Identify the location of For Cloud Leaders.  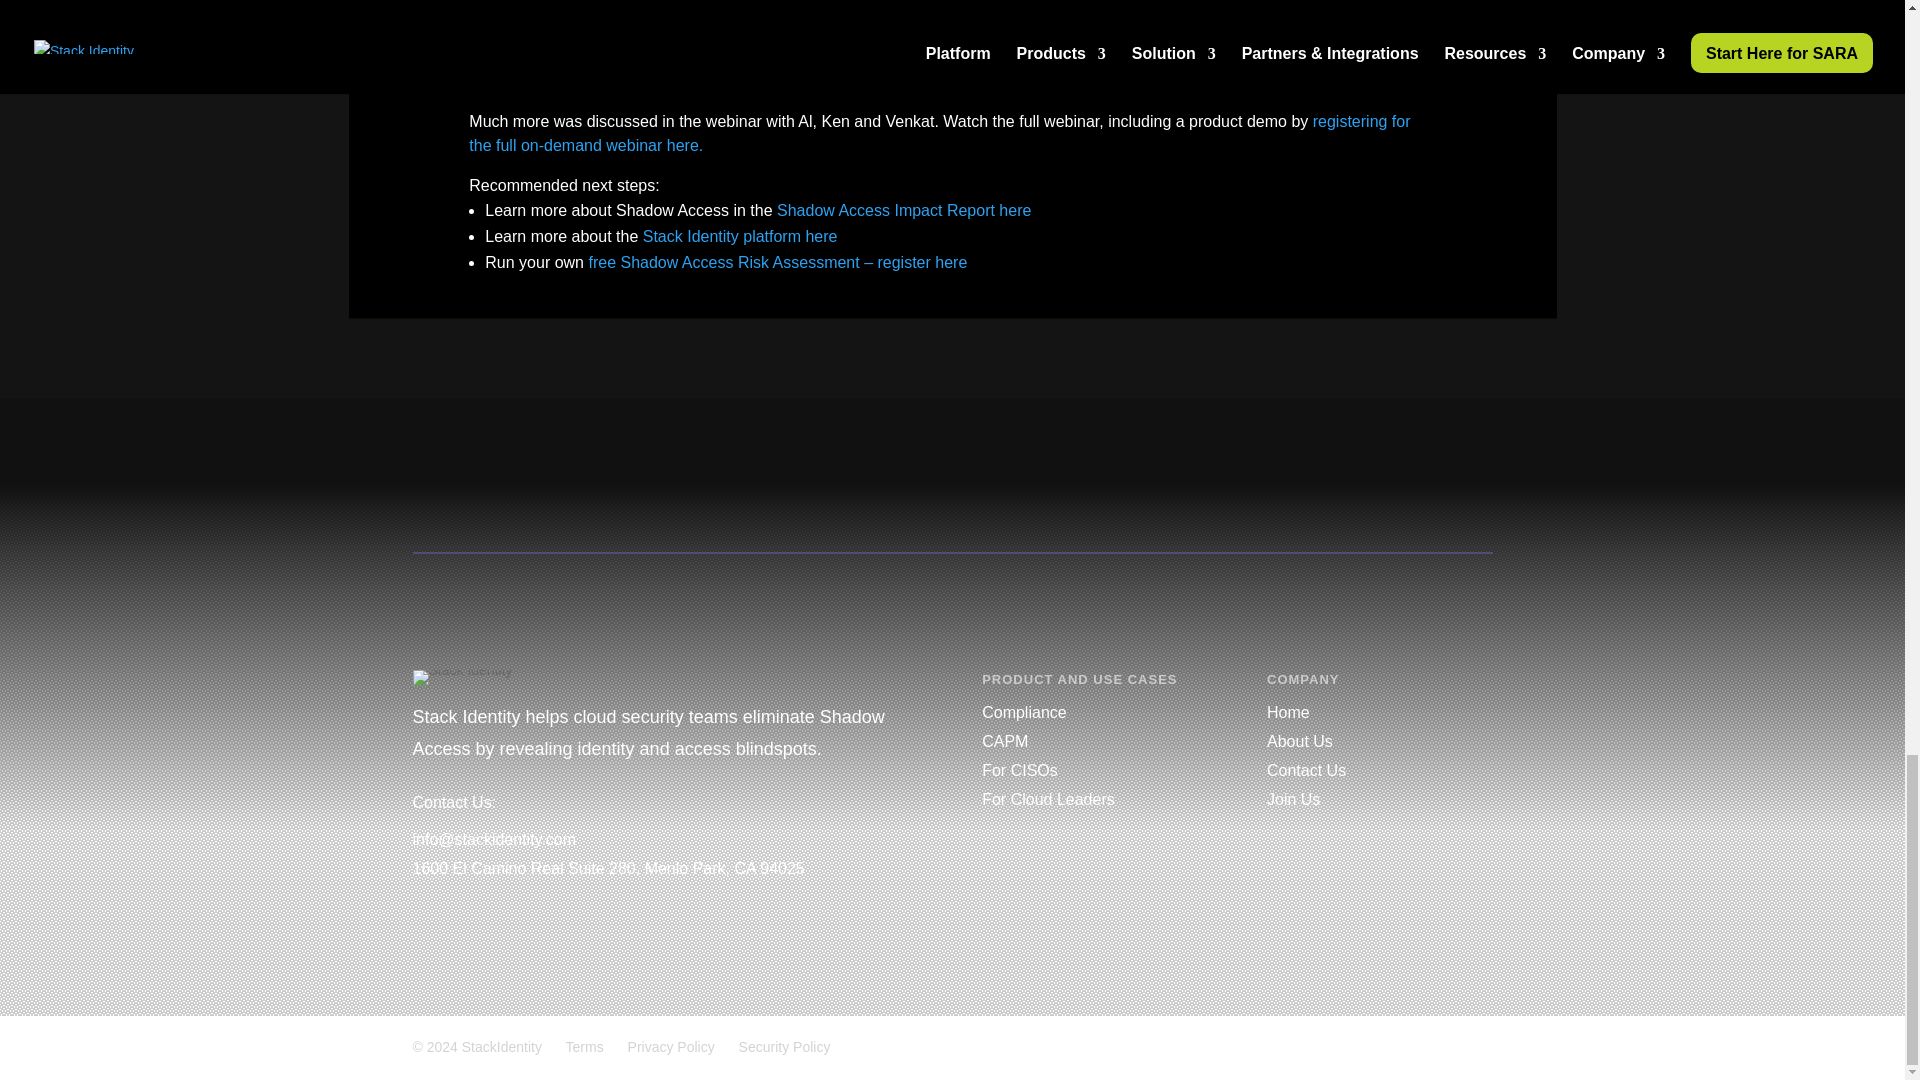
(1048, 798).